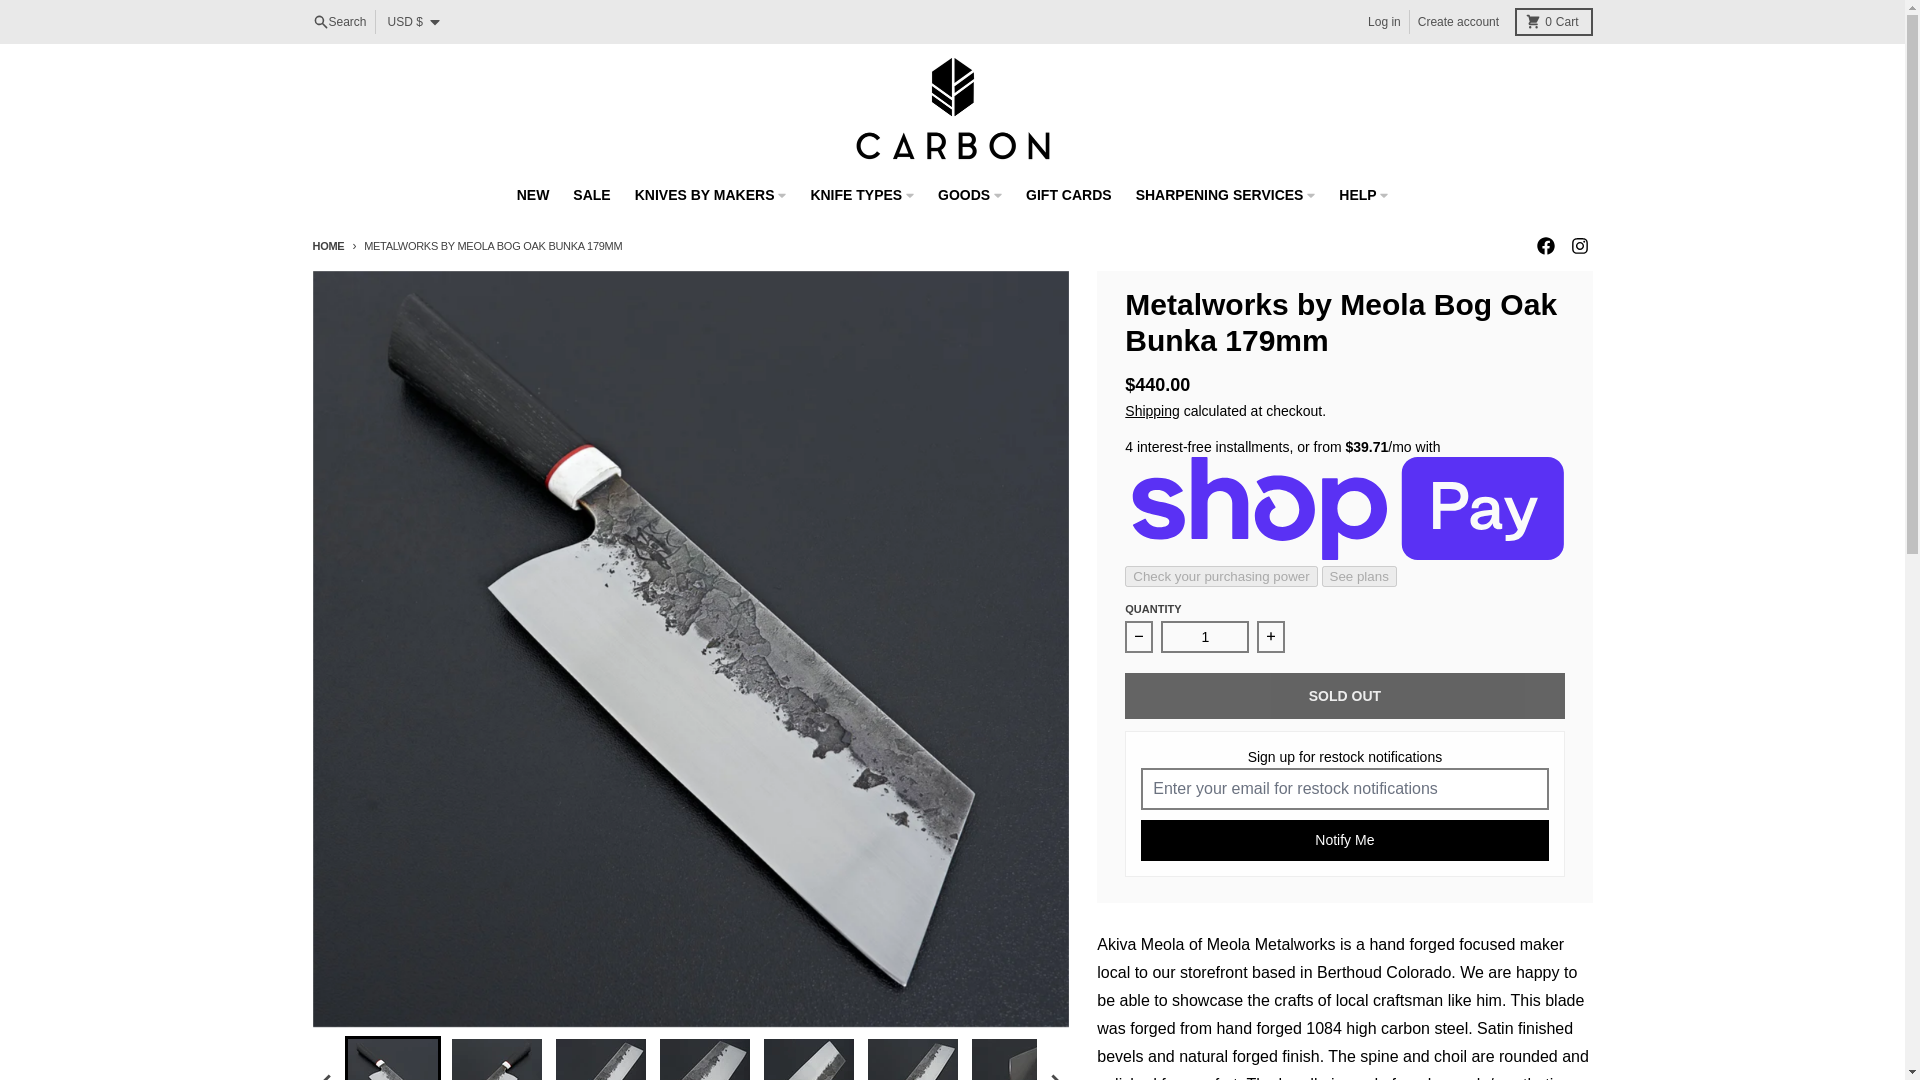 This screenshot has height=1080, width=1920. I want to click on Back to the homepage, so click(327, 245).